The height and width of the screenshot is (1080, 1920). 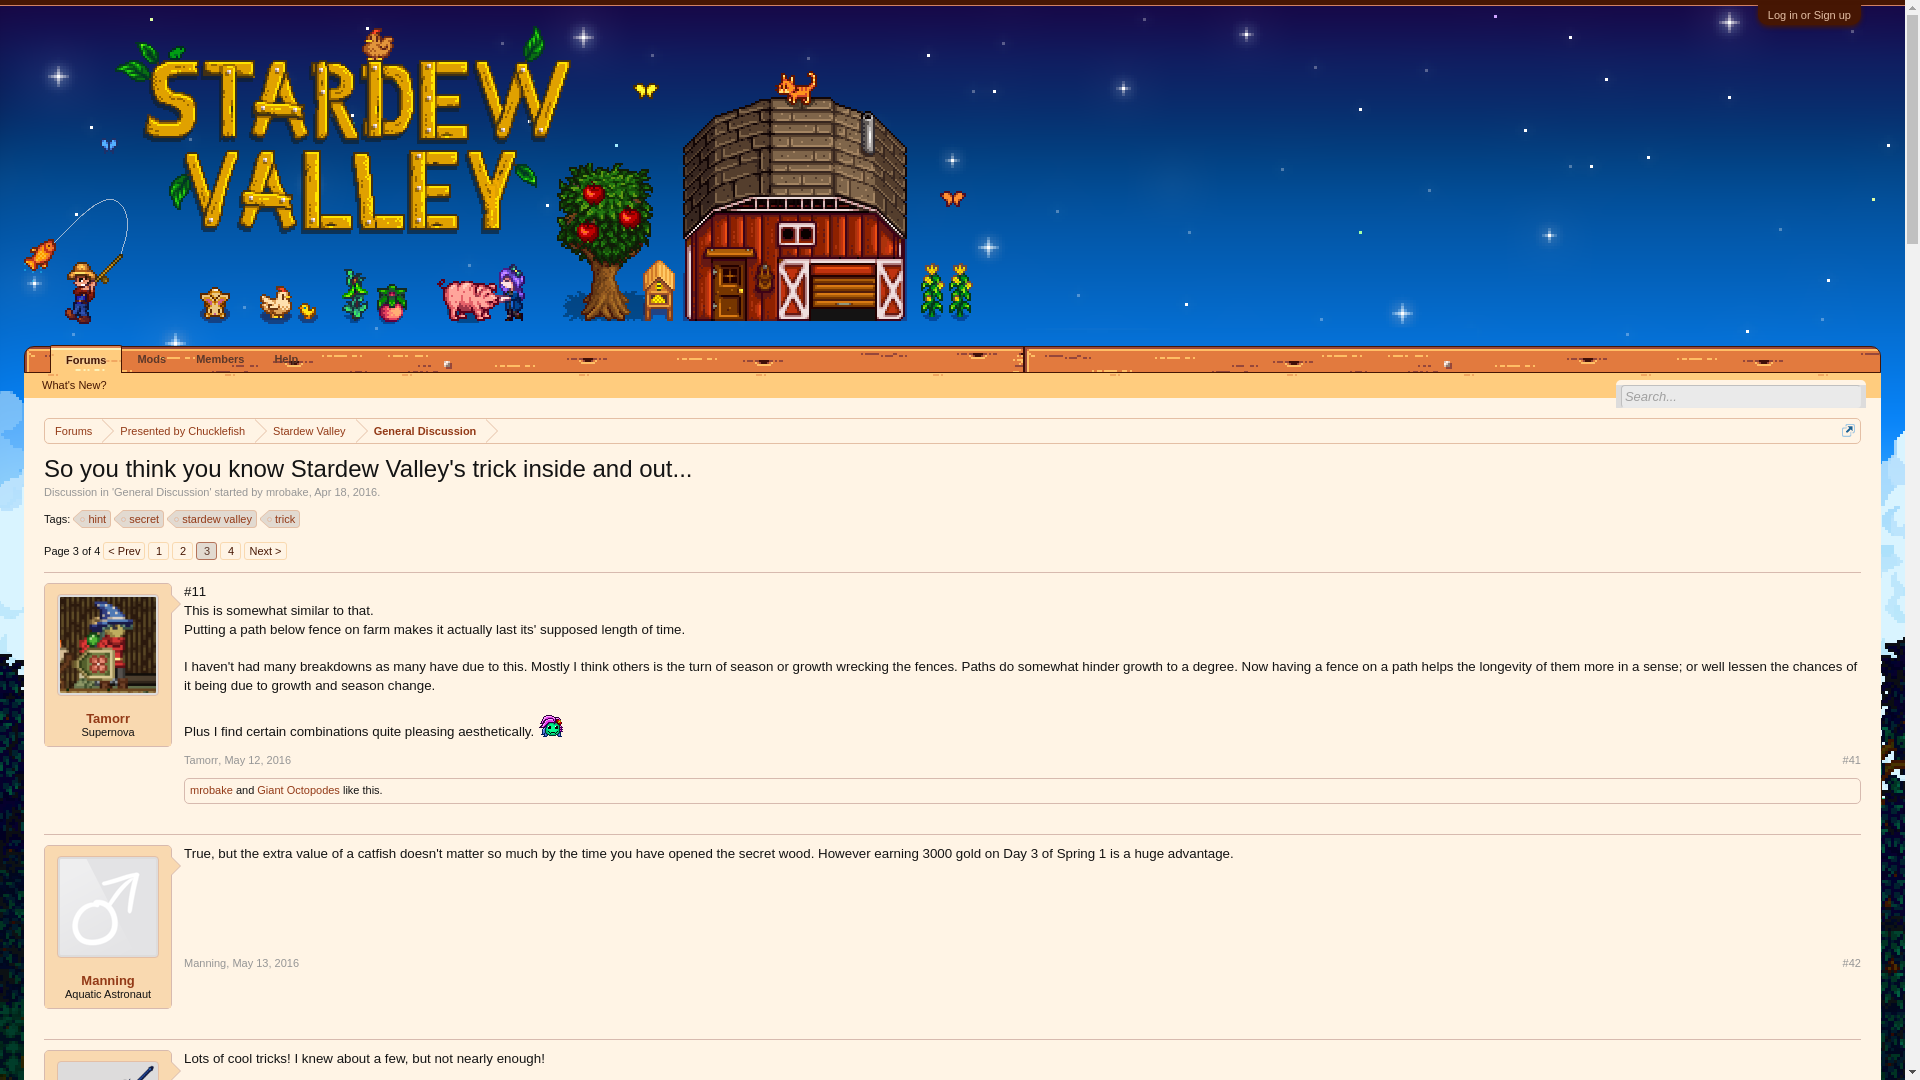 What do you see at coordinates (206, 551) in the screenshot?
I see `3` at bounding box center [206, 551].